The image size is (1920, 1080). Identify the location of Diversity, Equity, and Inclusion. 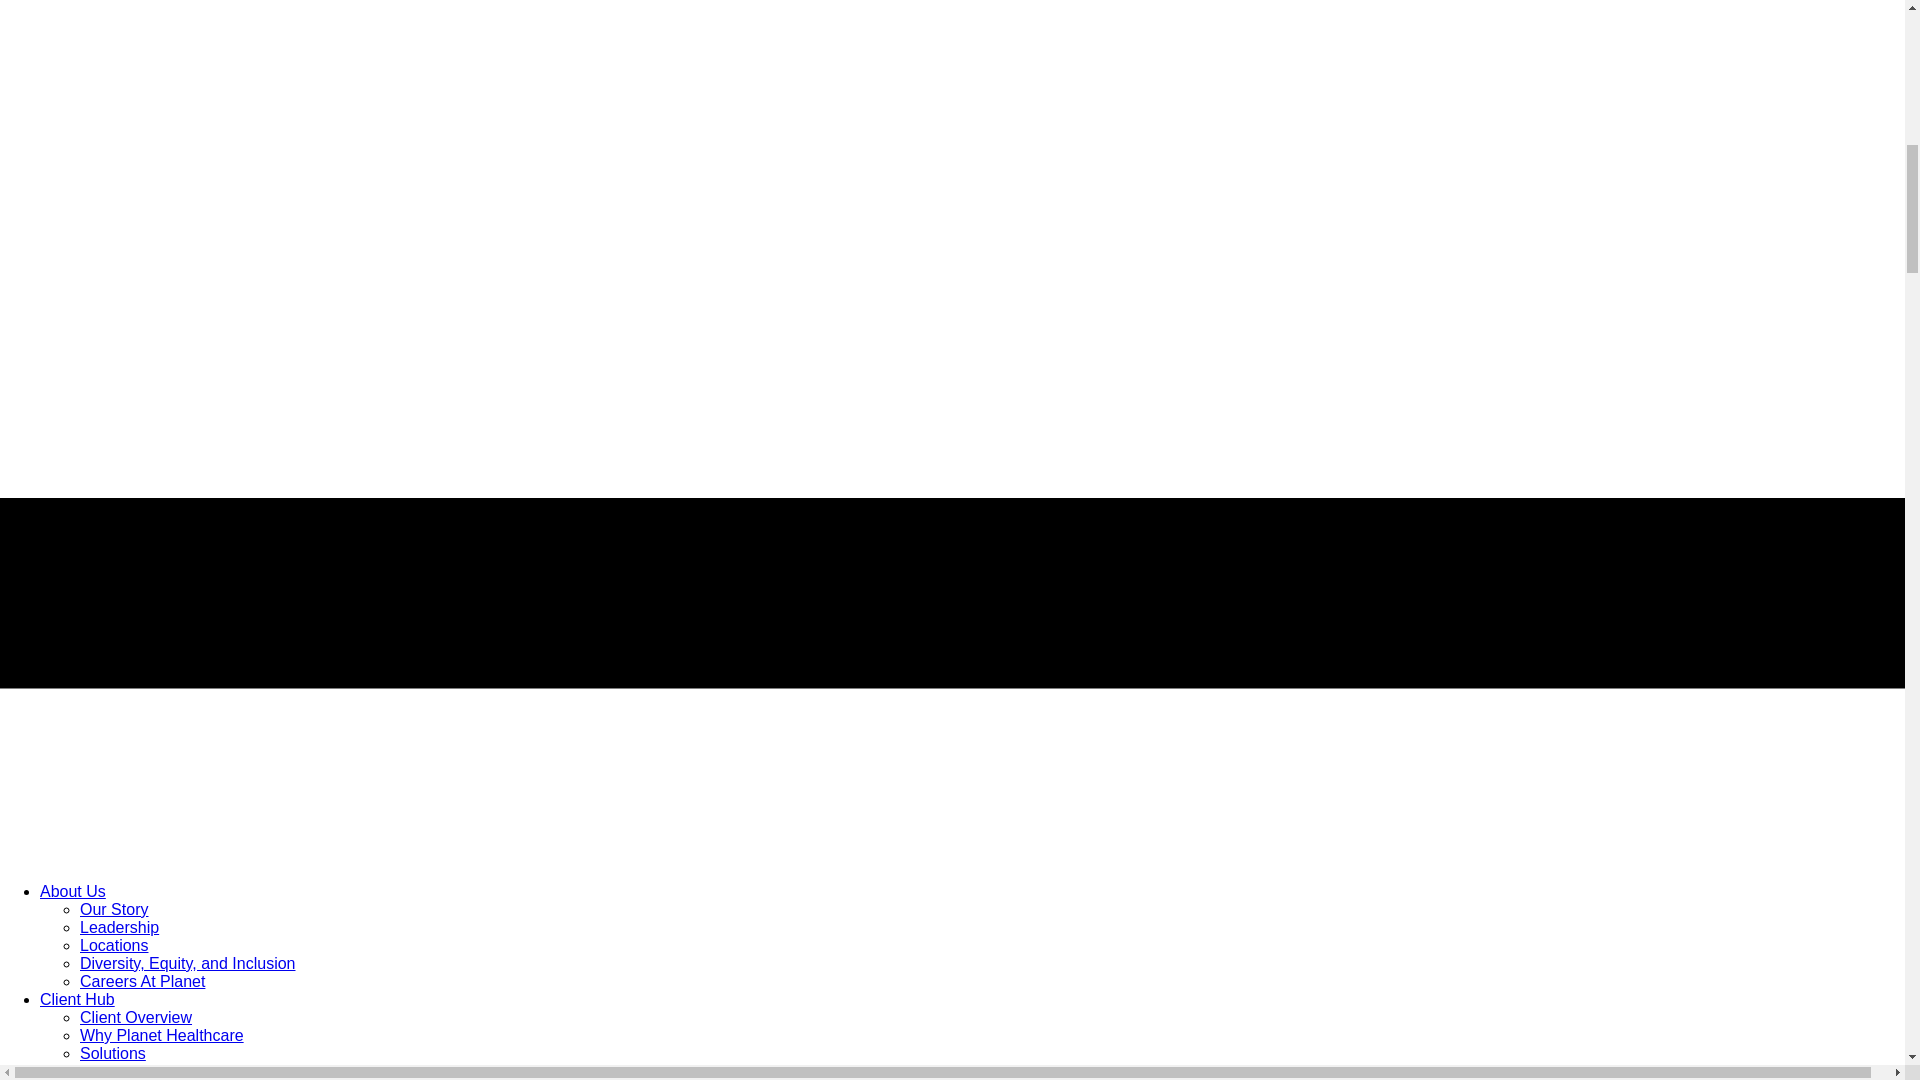
(188, 963).